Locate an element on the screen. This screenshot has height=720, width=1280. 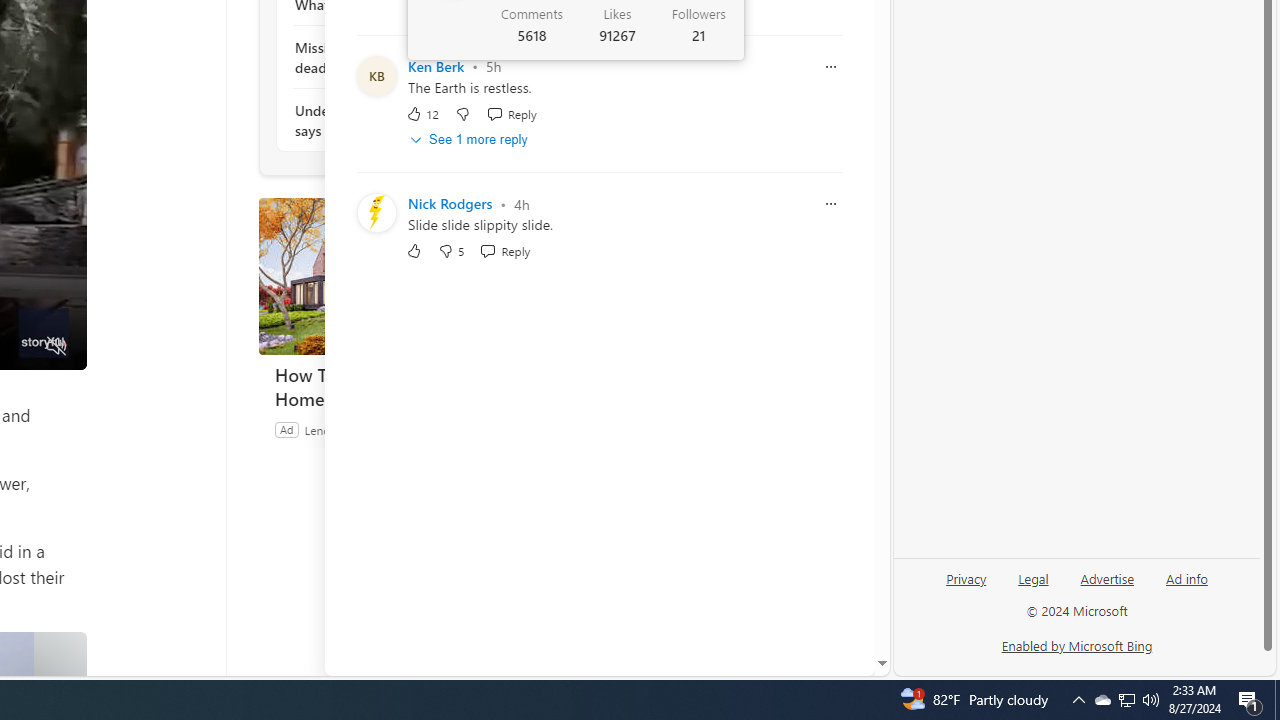
12 Like is located at coordinates (422, 112).